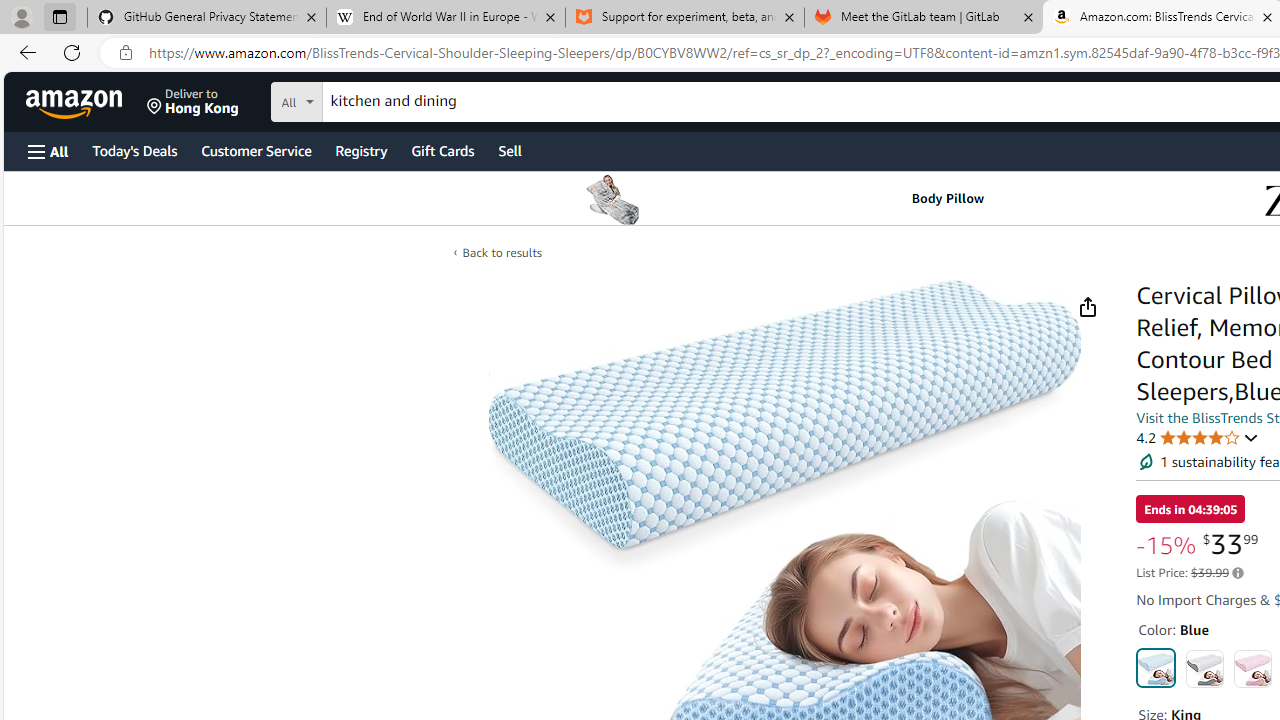 This screenshot has height=720, width=1280. I want to click on Meet the GitLab team | GitLab, so click(924, 18).